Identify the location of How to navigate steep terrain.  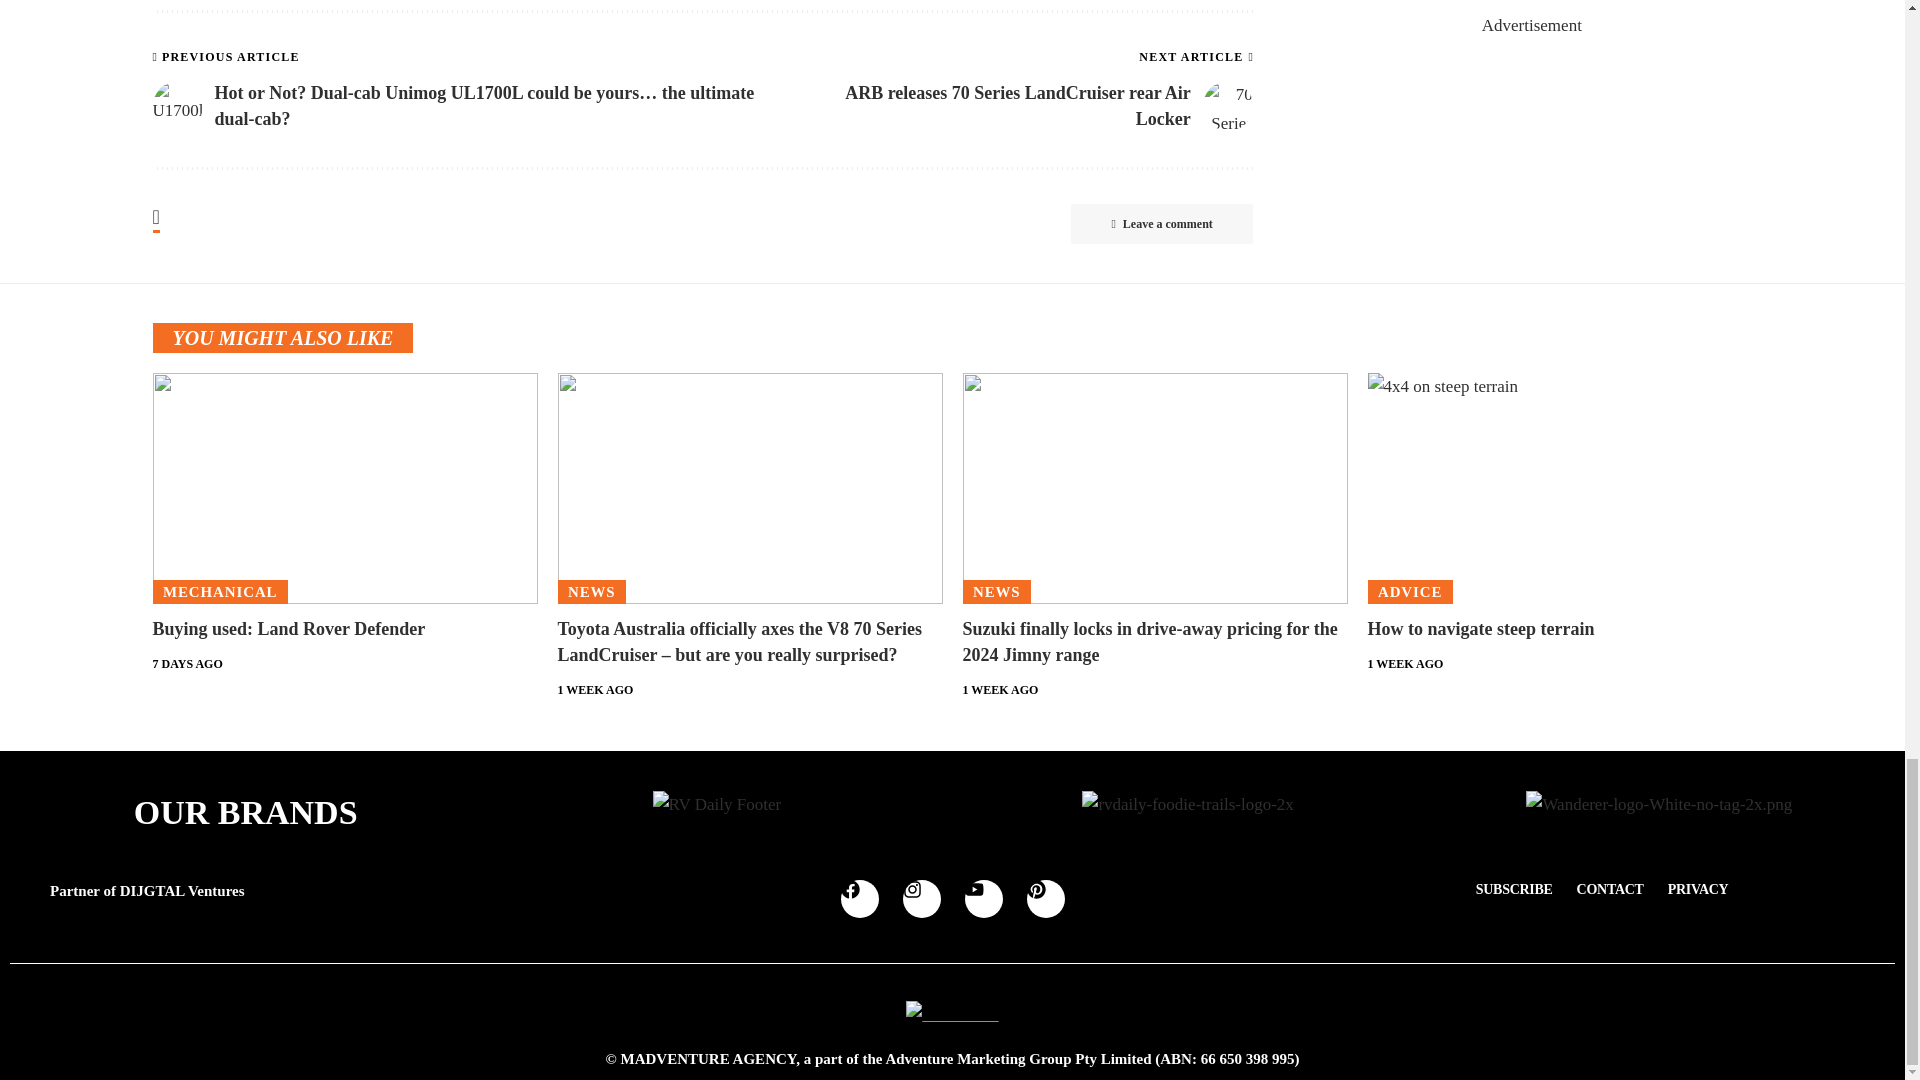
(1560, 488).